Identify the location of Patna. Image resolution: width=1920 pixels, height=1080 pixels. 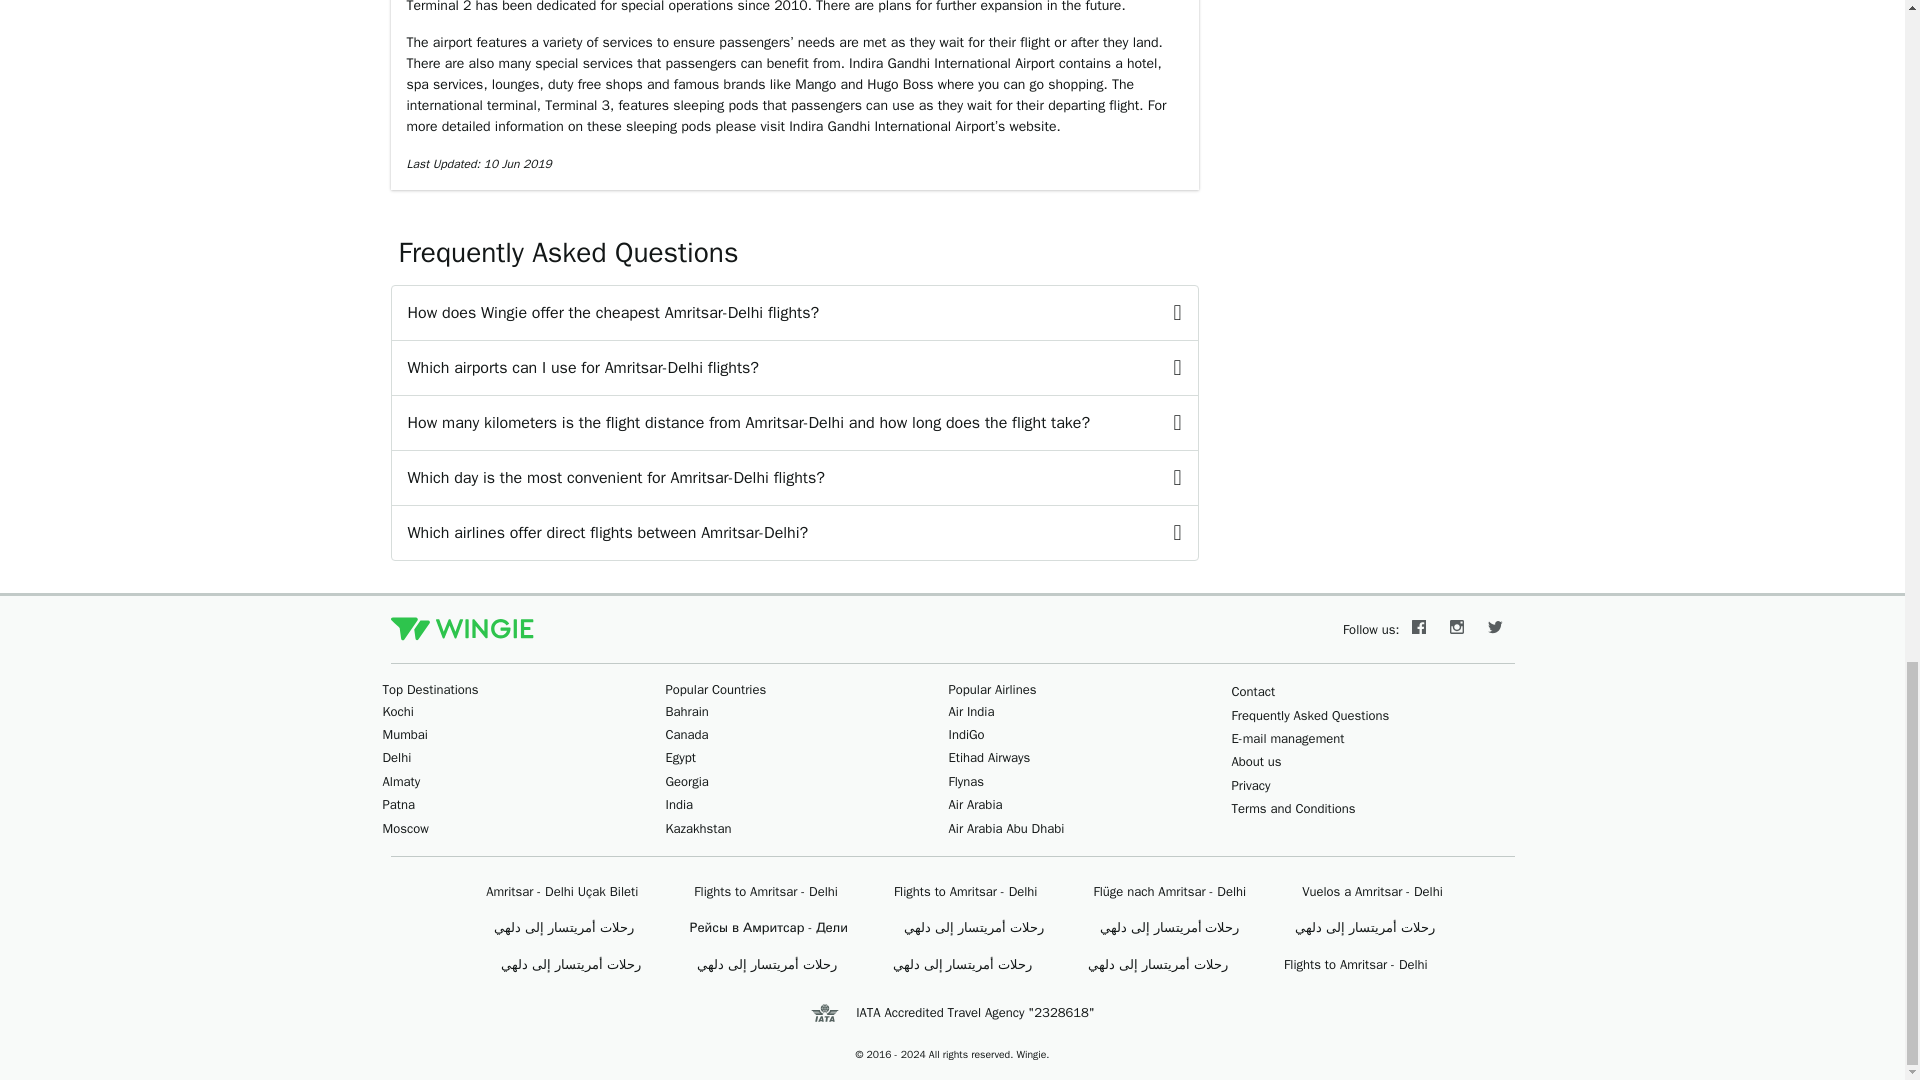
(398, 804).